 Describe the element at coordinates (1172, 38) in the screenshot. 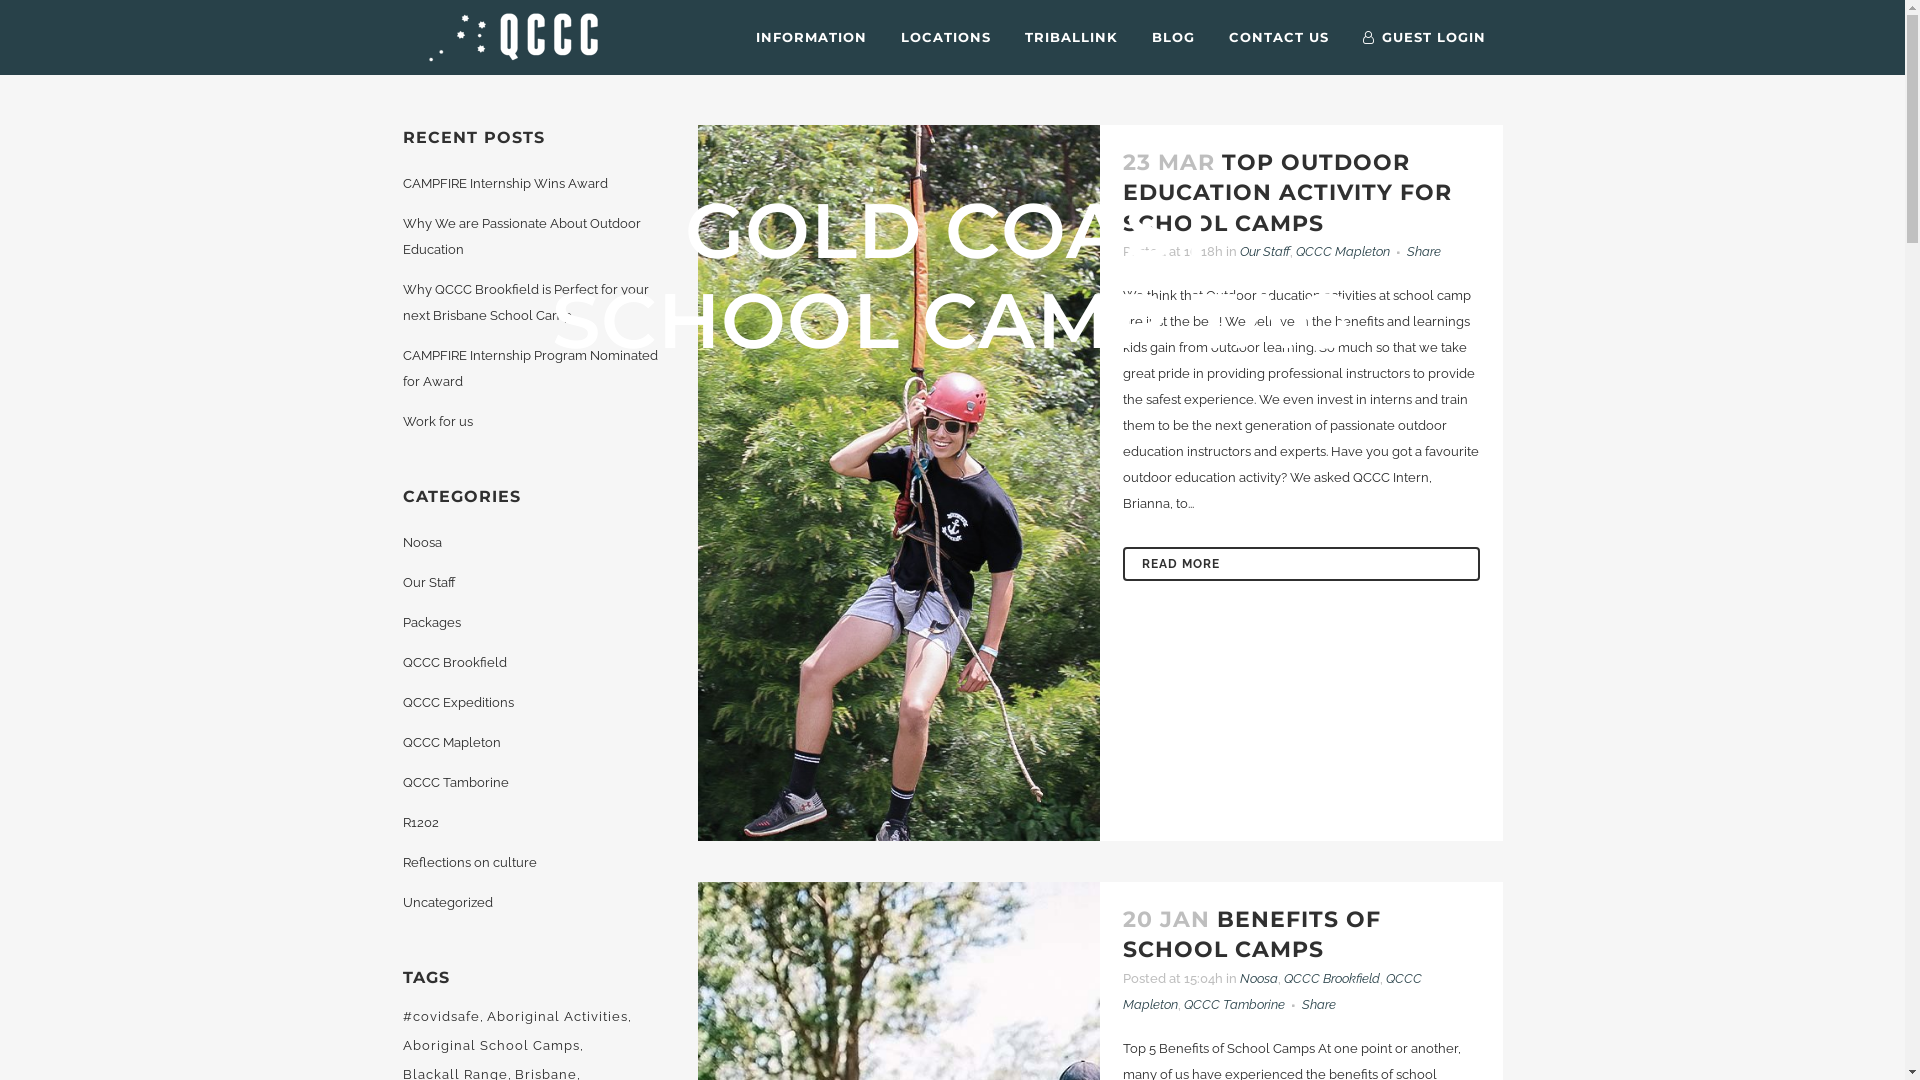

I see `BLOG` at that location.